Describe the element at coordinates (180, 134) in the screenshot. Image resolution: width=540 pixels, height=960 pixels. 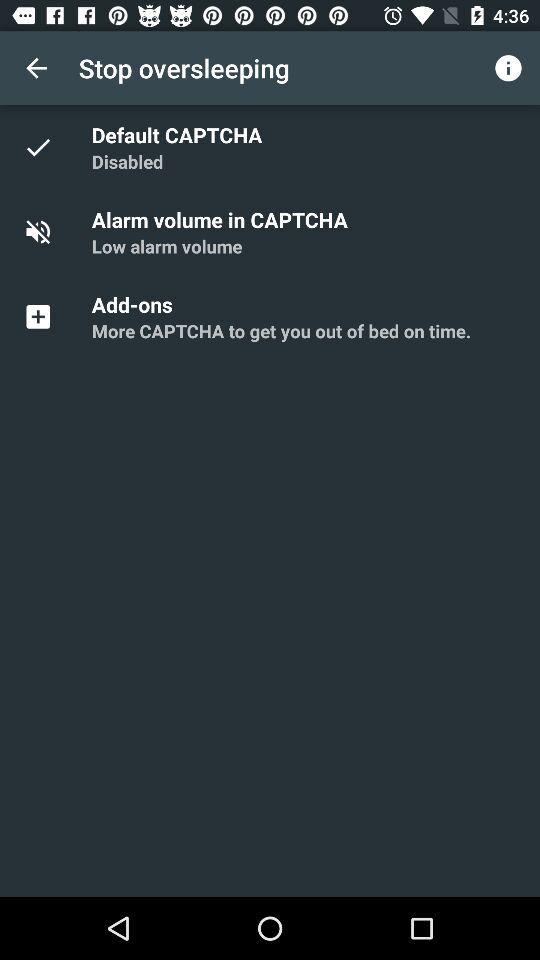
I see `turn on icon above the disabled` at that location.